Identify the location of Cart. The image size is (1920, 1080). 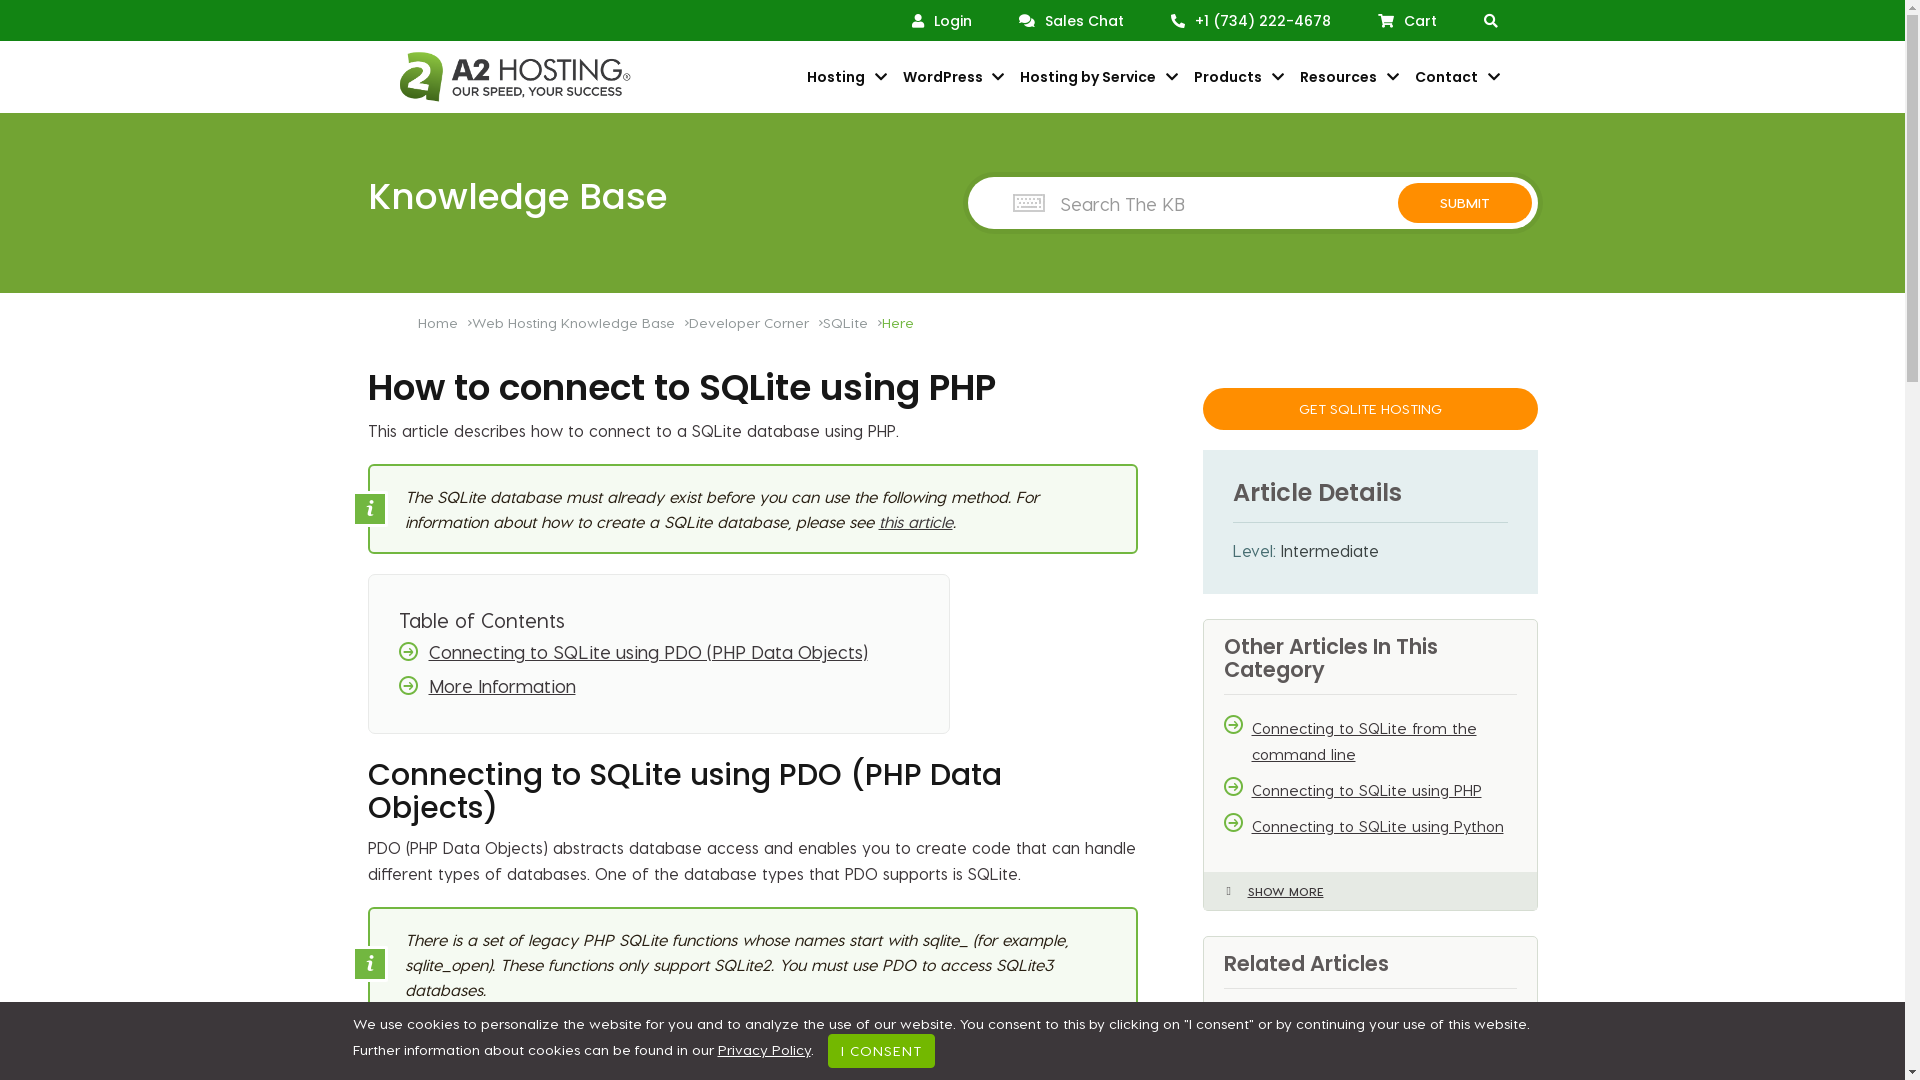
(1408, 21).